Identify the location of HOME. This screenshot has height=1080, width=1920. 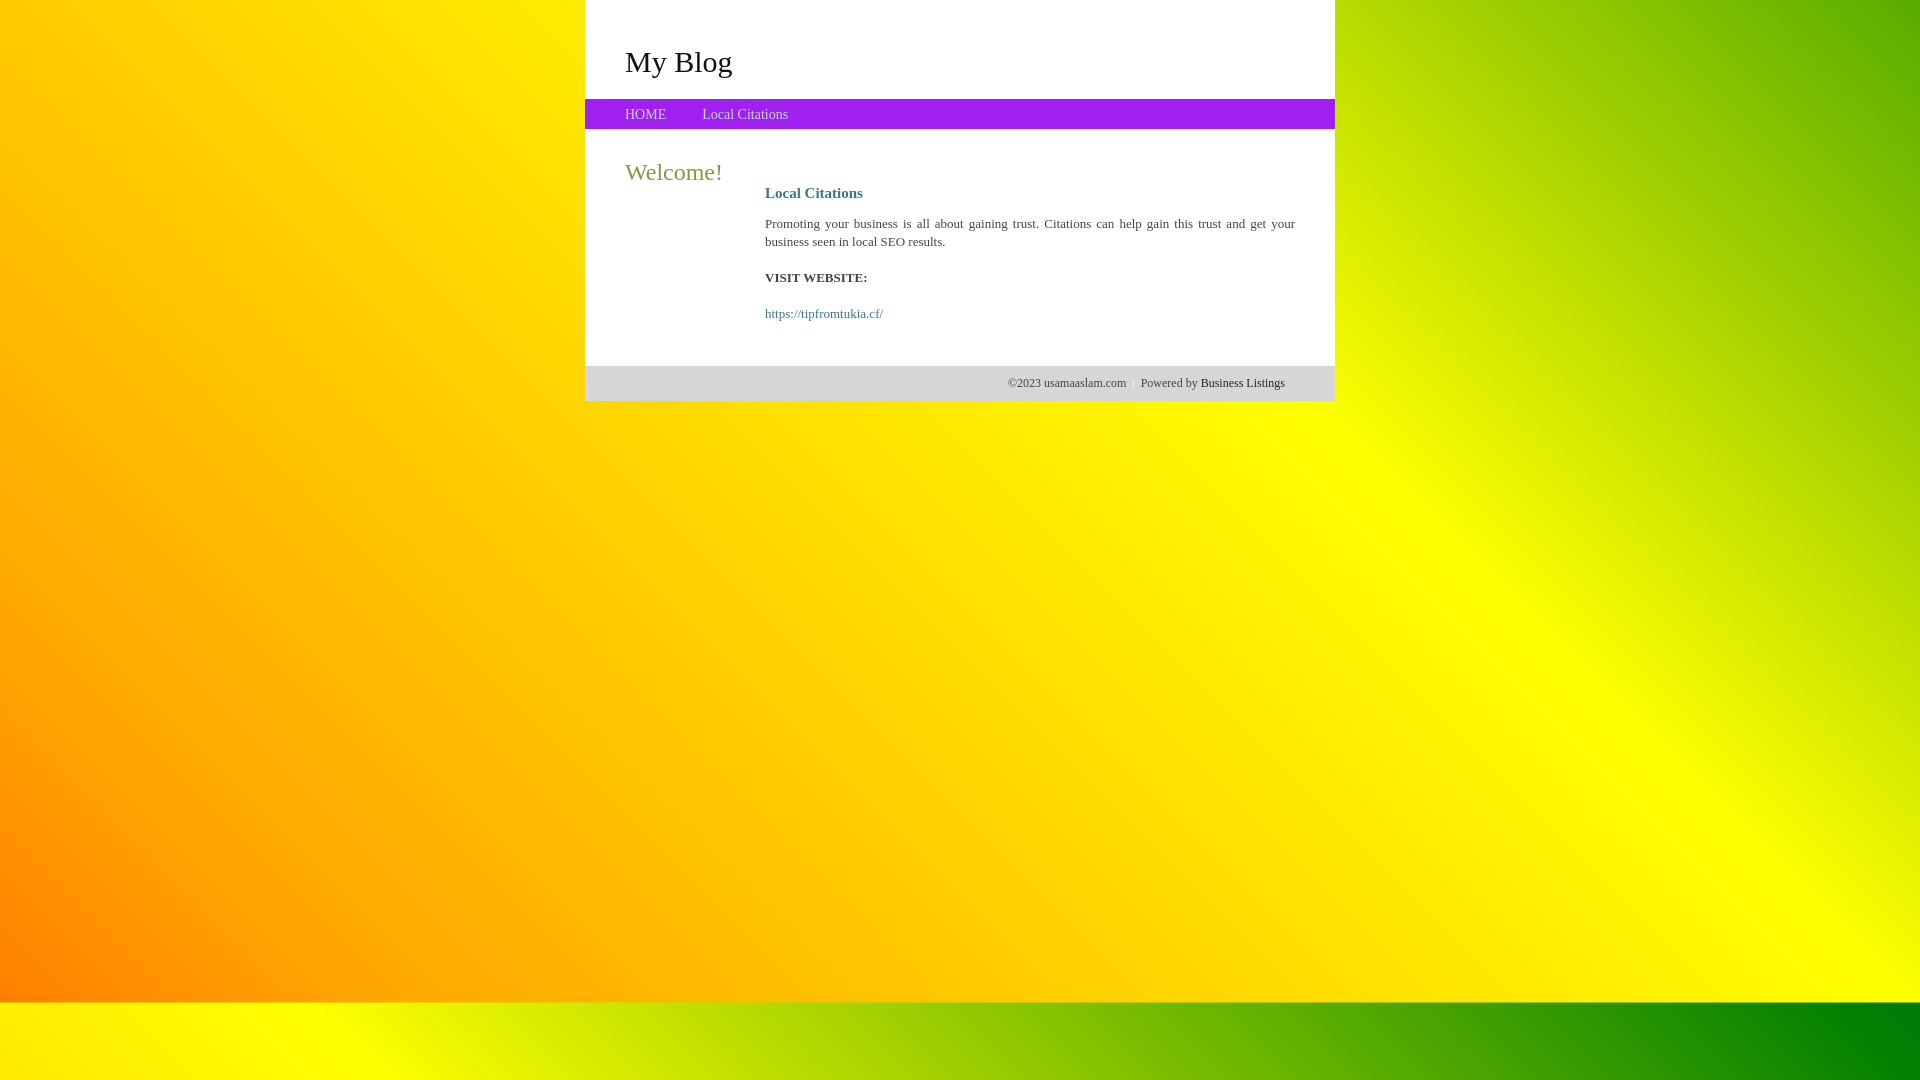
(646, 114).